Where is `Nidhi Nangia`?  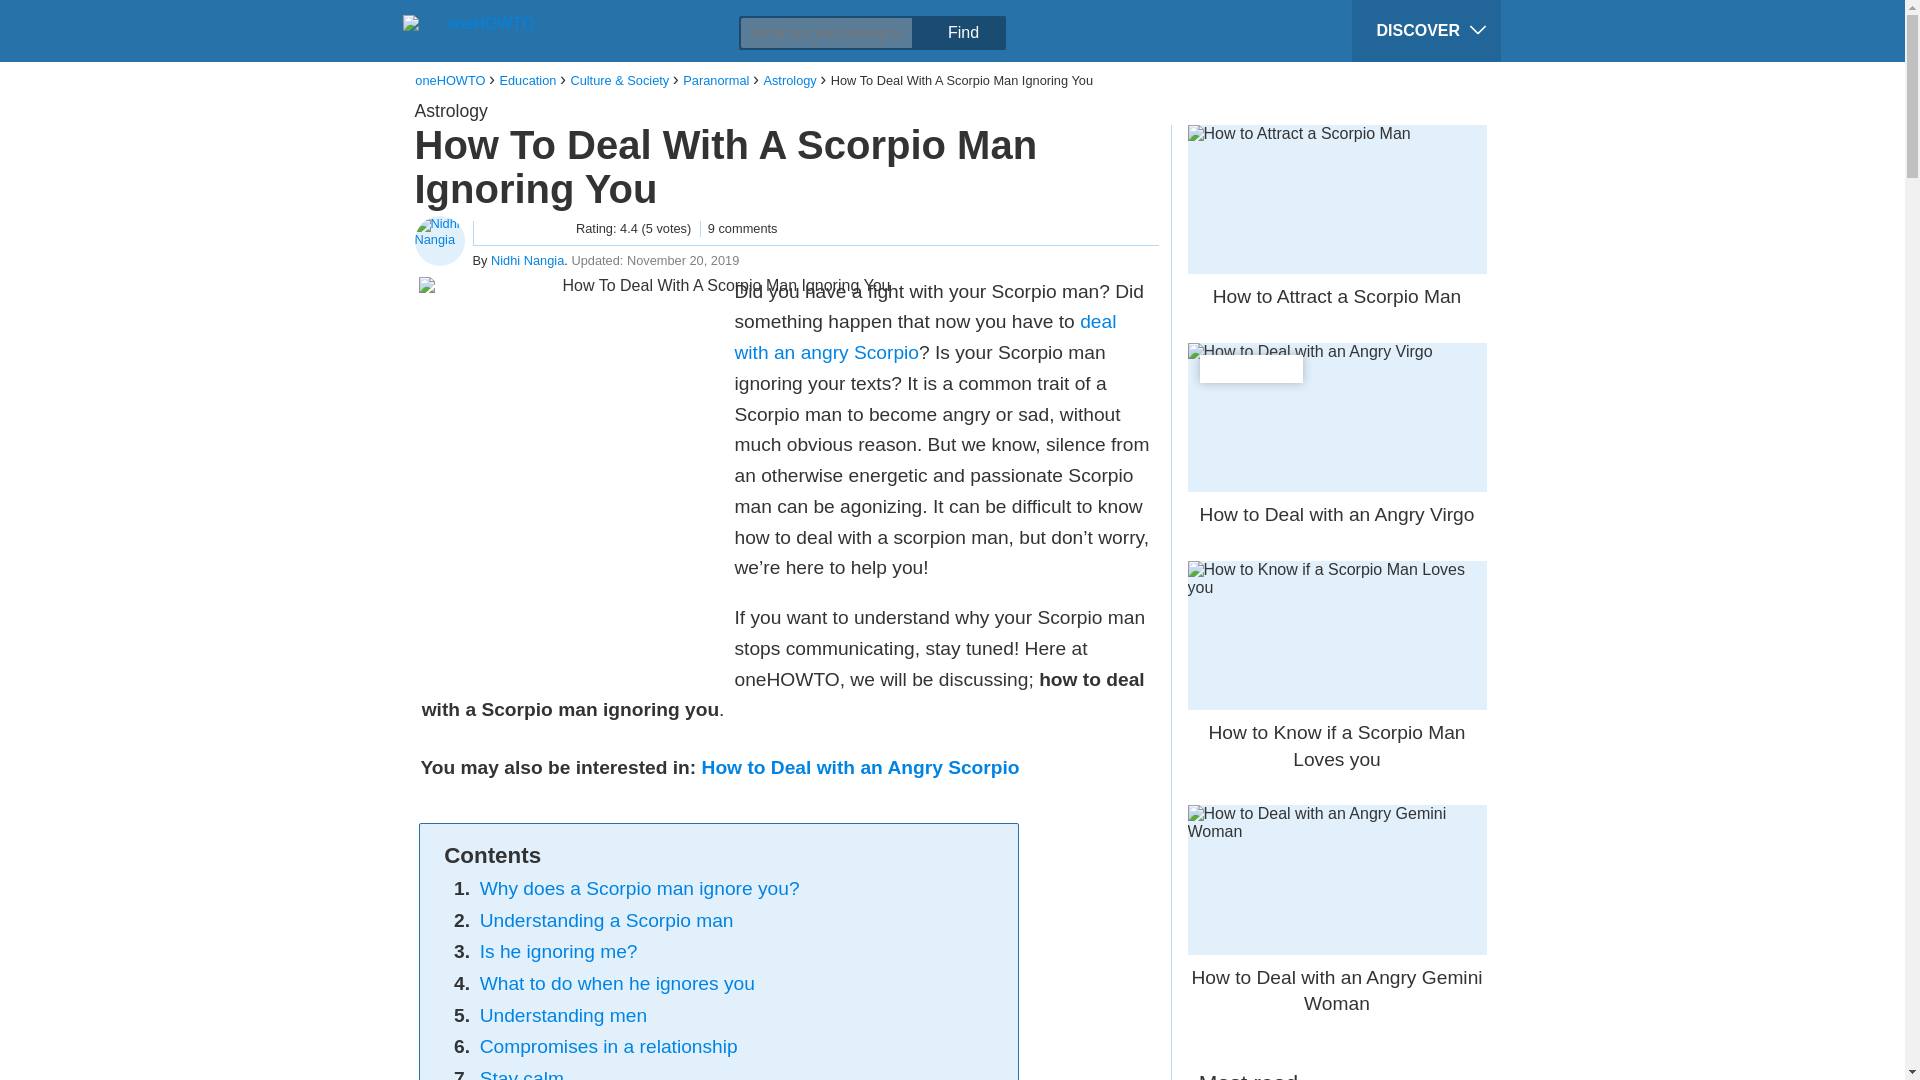
Nidhi Nangia is located at coordinates (528, 260).